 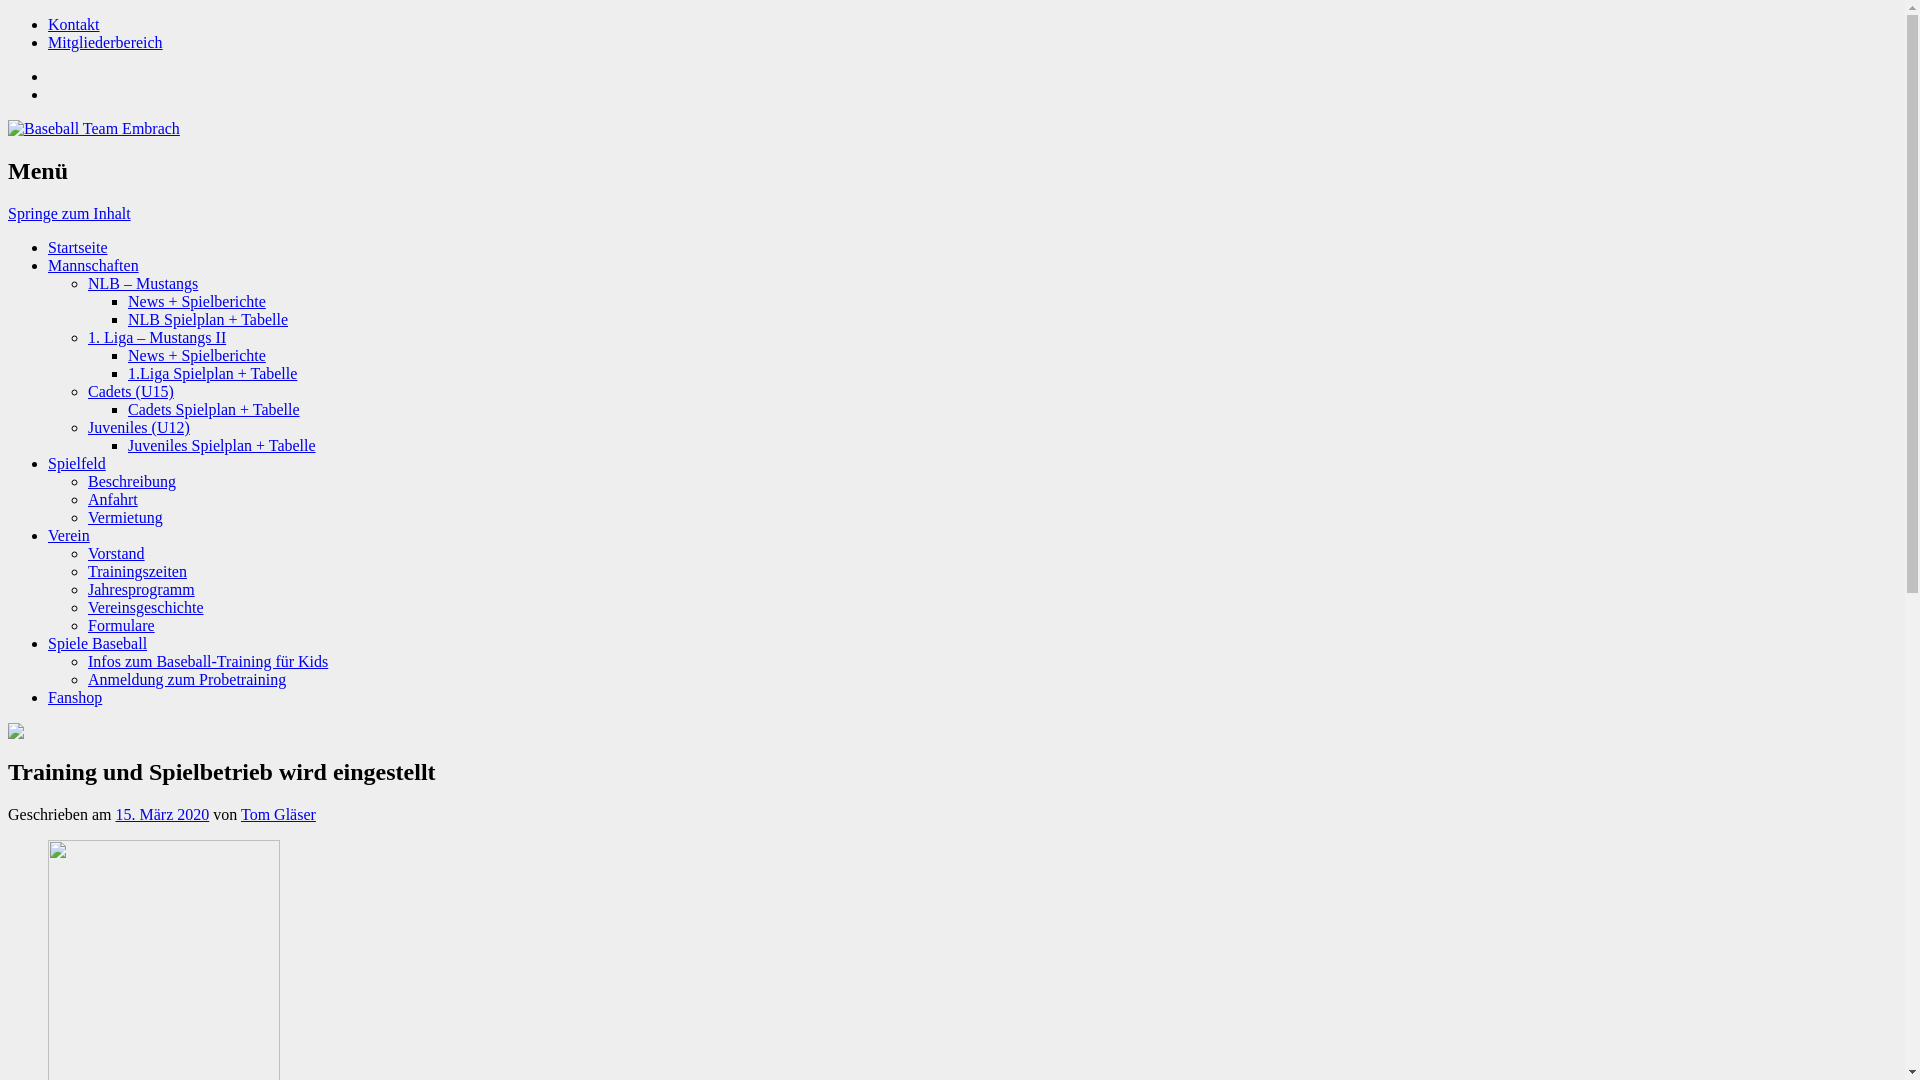 I want to click on 1.Liga Spielplan + Tabelle, so click(x=212, y=374).